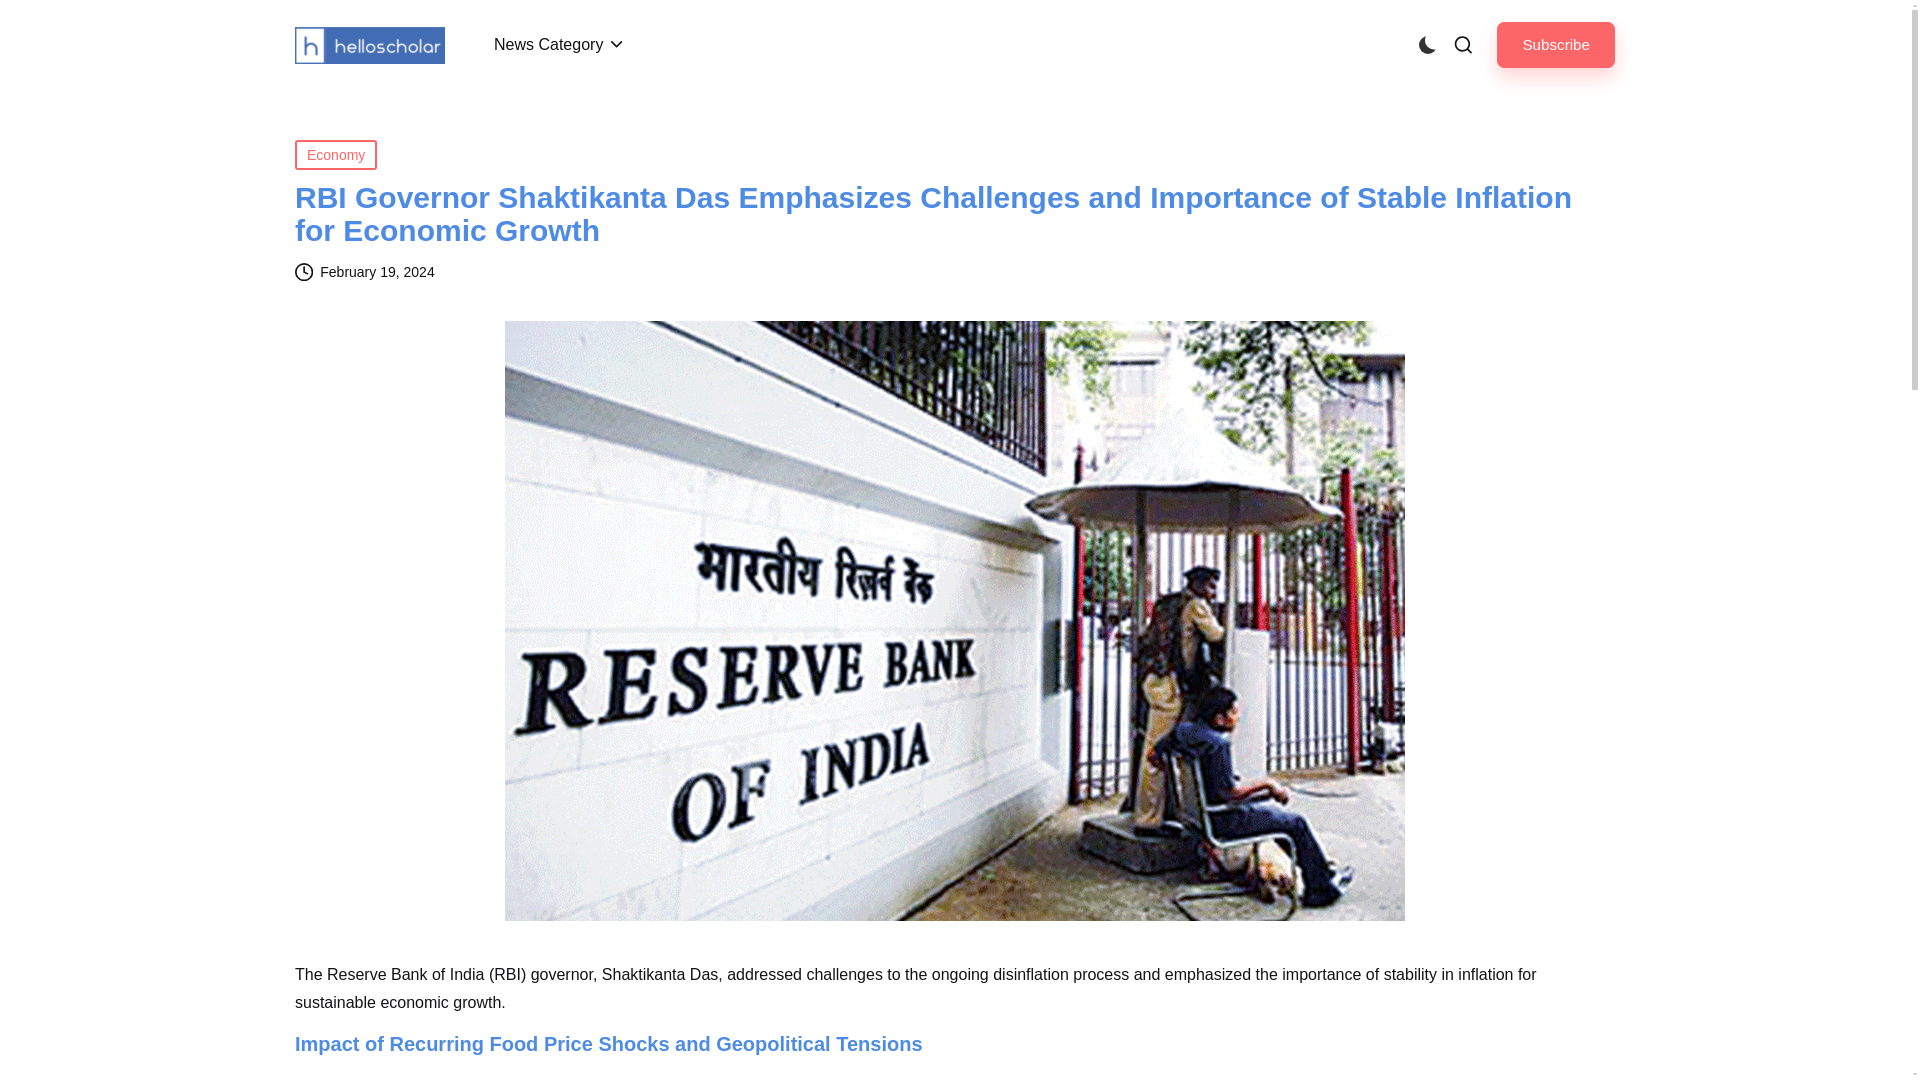 The image size is (1920, 1080). I want to click on News Category, so click(560, 44).